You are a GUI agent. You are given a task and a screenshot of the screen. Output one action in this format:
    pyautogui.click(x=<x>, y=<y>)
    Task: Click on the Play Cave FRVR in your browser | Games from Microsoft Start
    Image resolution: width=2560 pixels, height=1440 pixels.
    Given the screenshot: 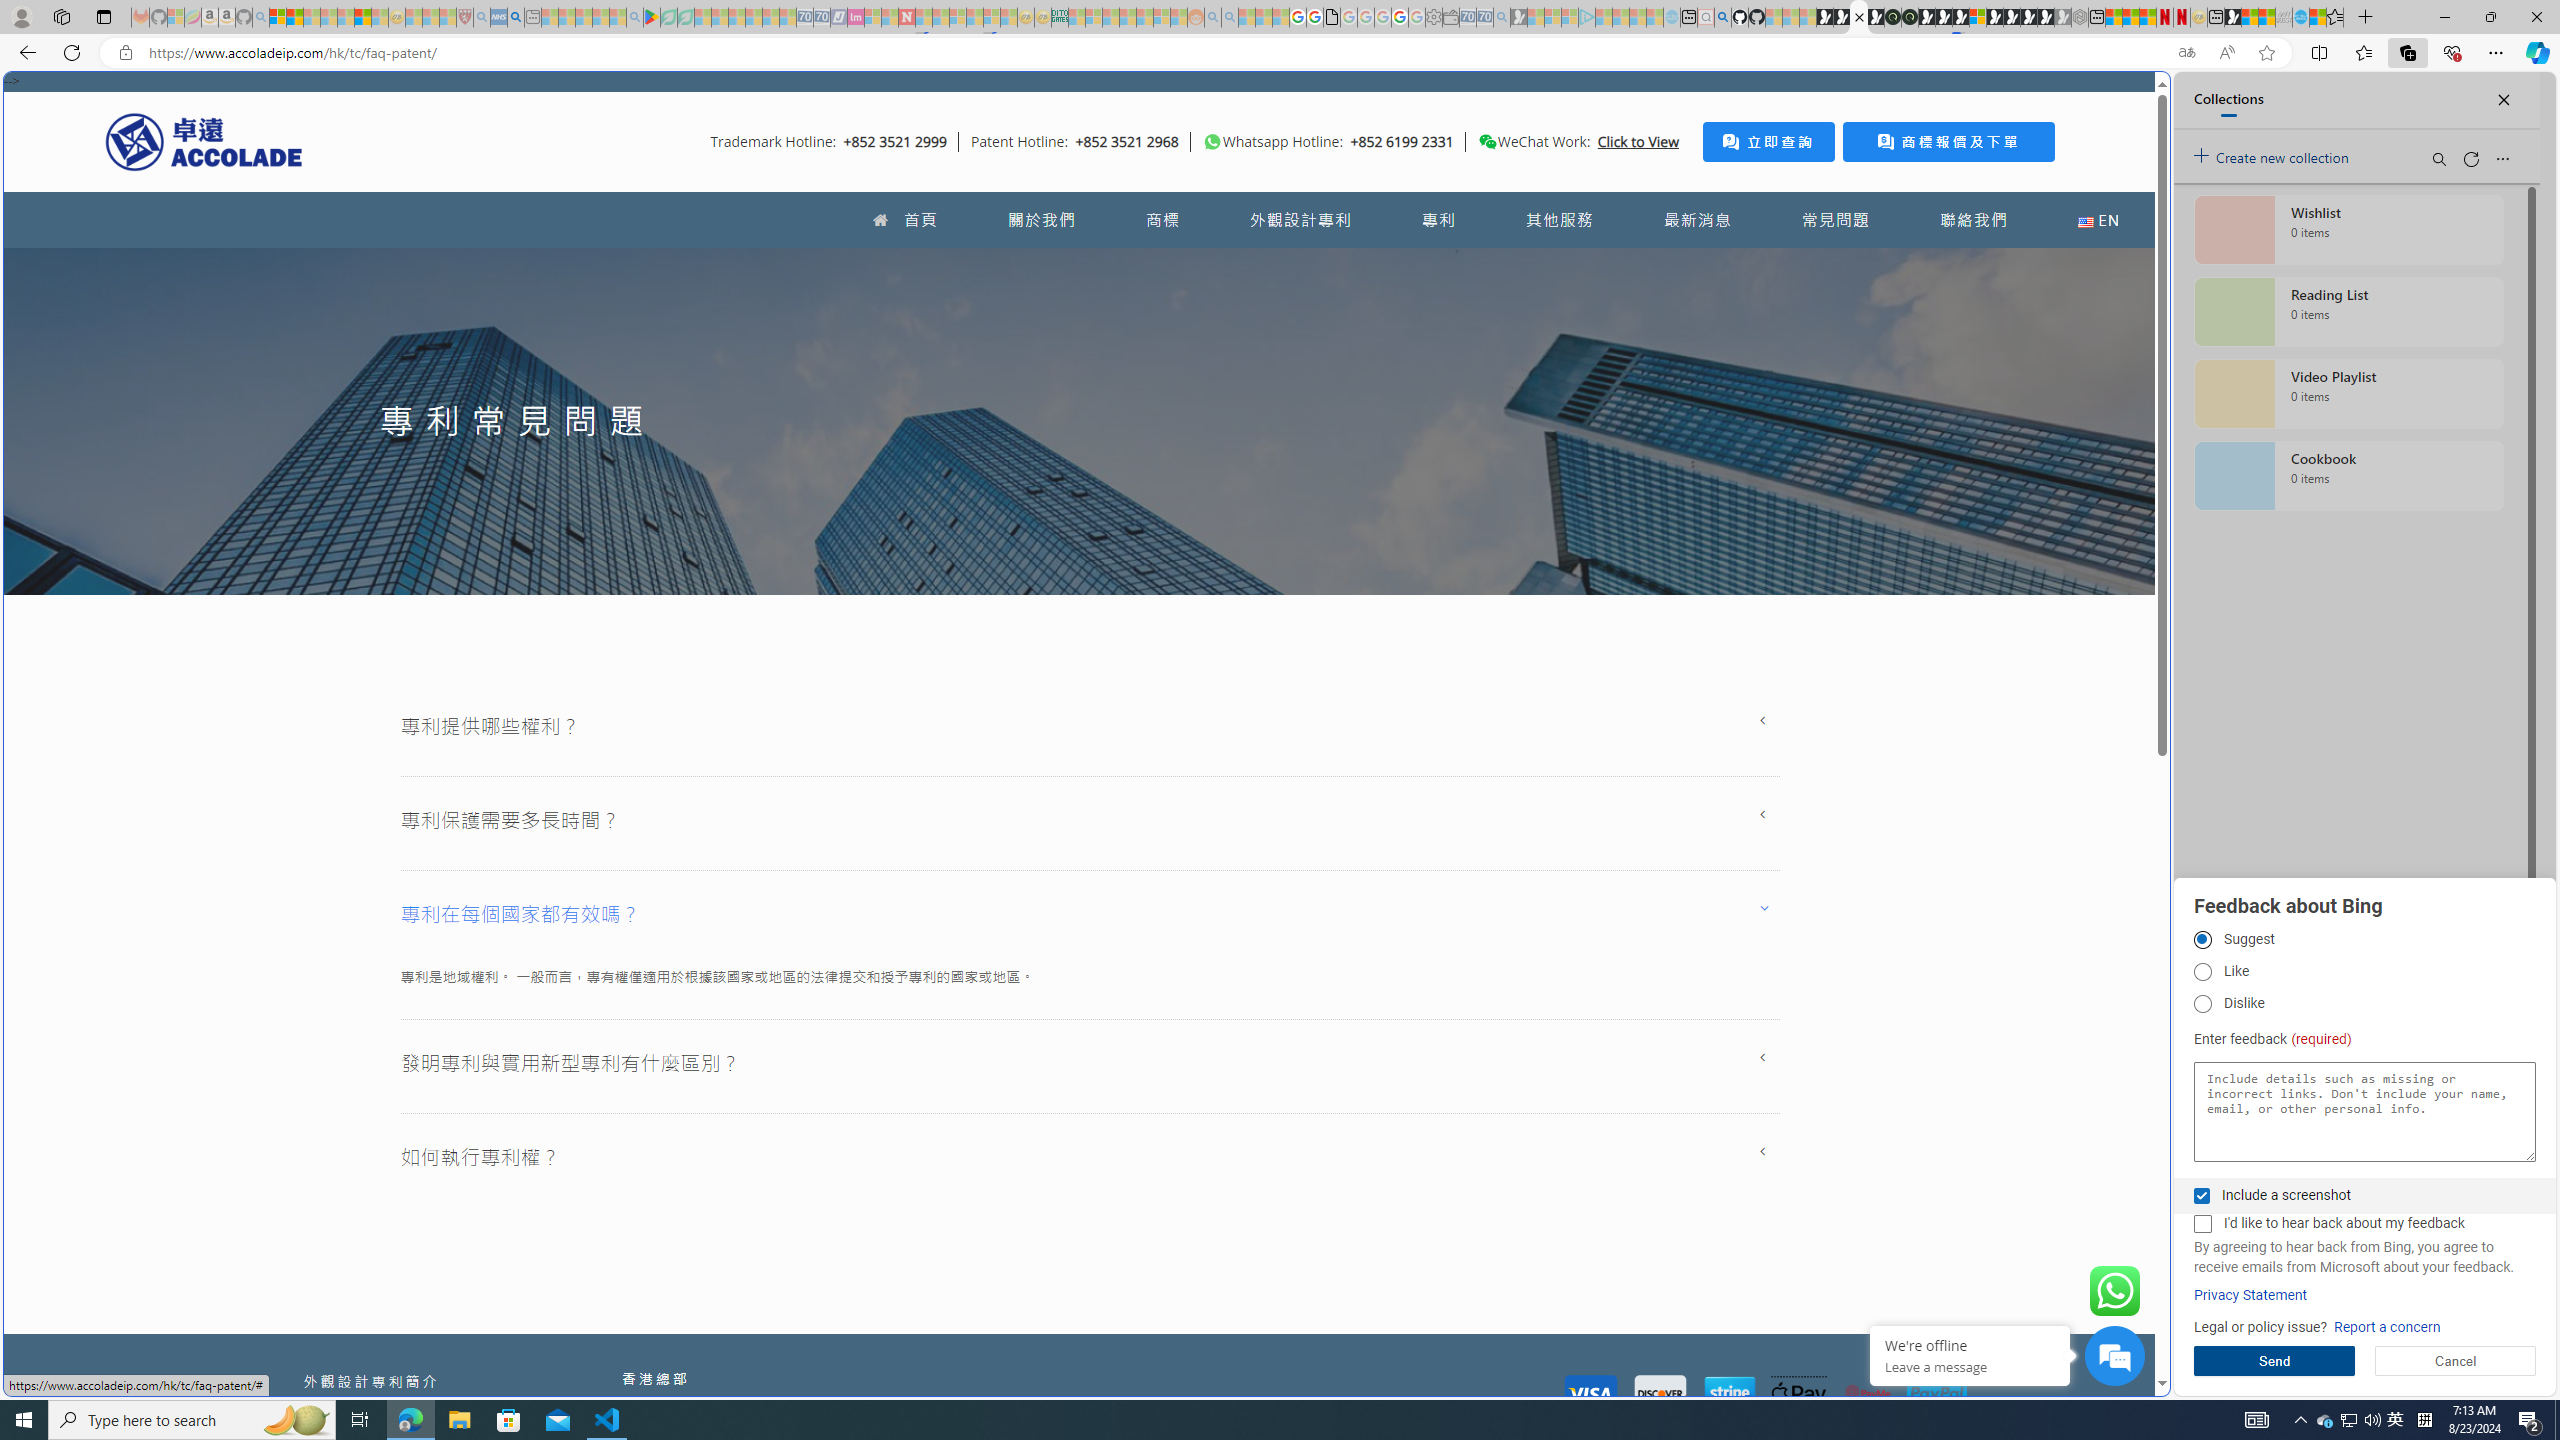 What is the action you would take?
    pyautogui.click(x=1944, y=17)
    